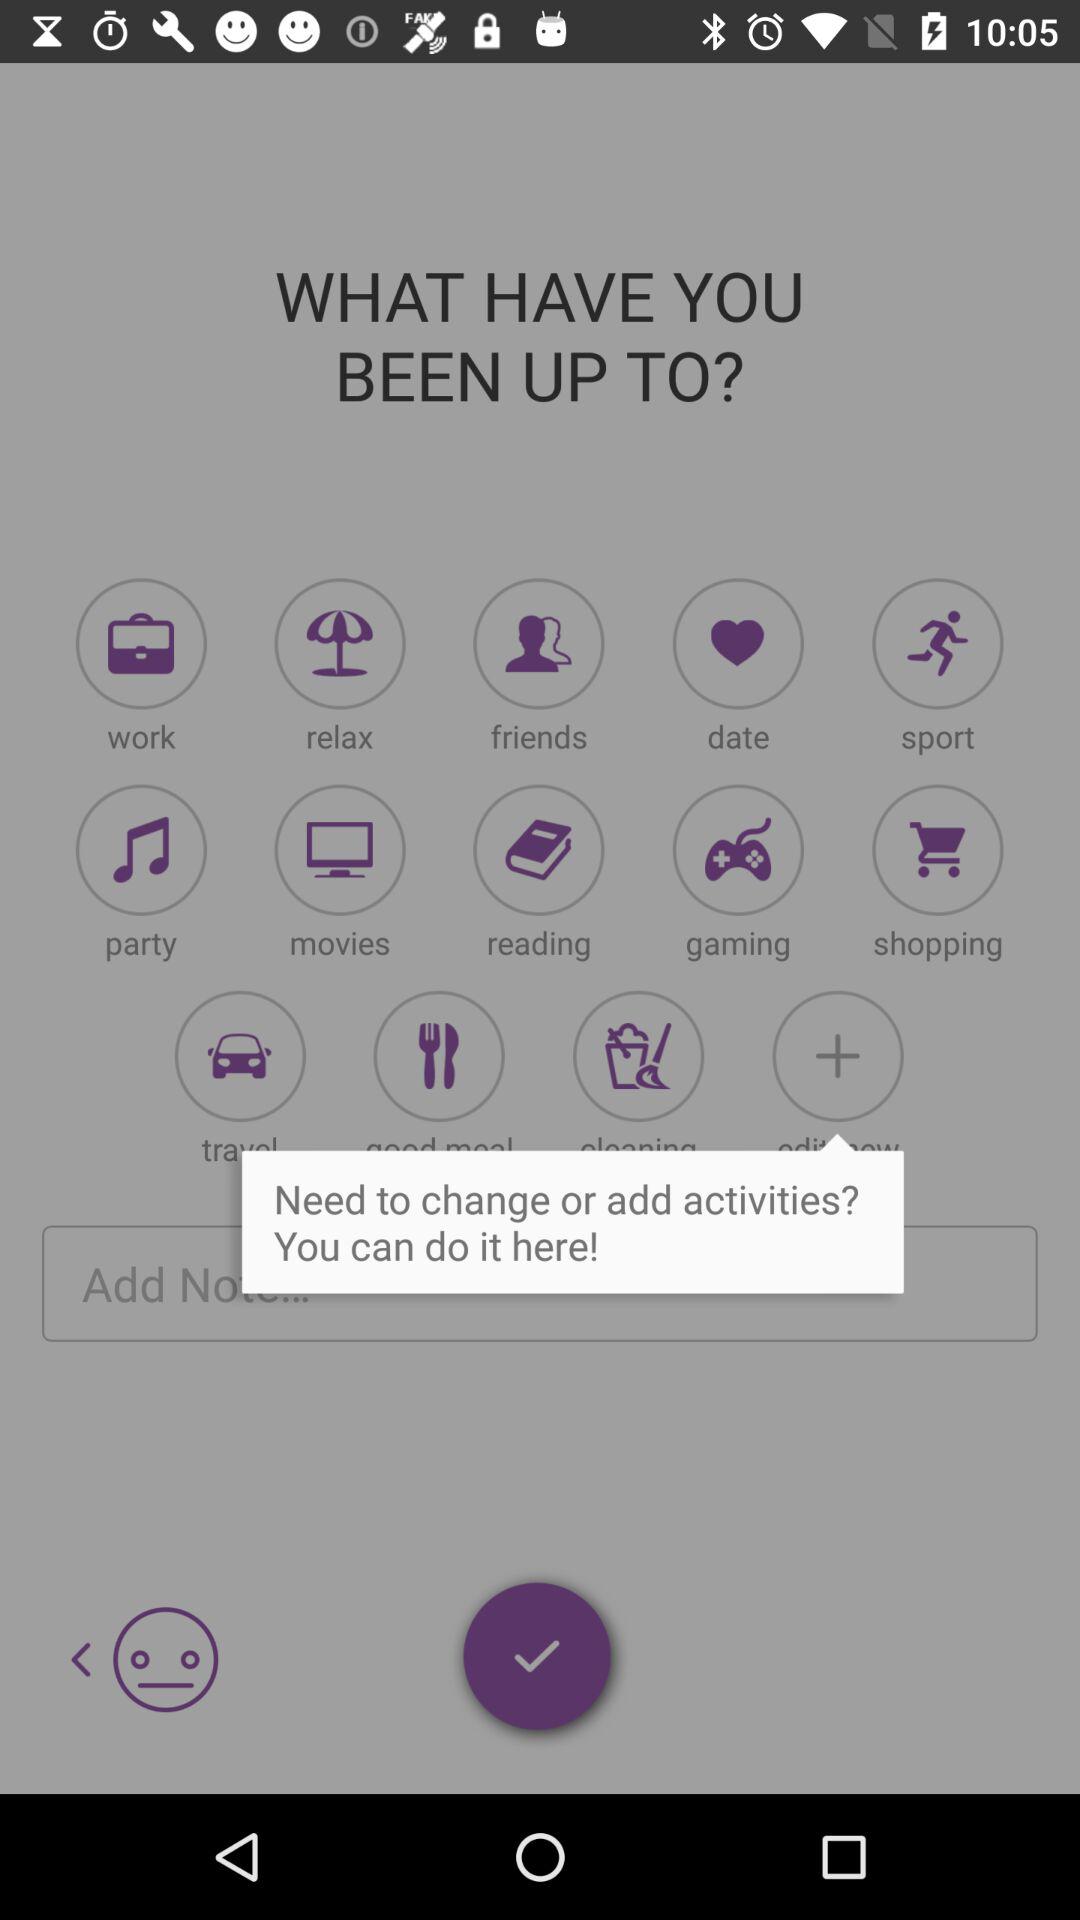 The height and width of the screenshot is (1920, 1080). What do you see at coordinates (938, 850) in the screenshot?
I see `add shopping` at bounding box center [938, 850].